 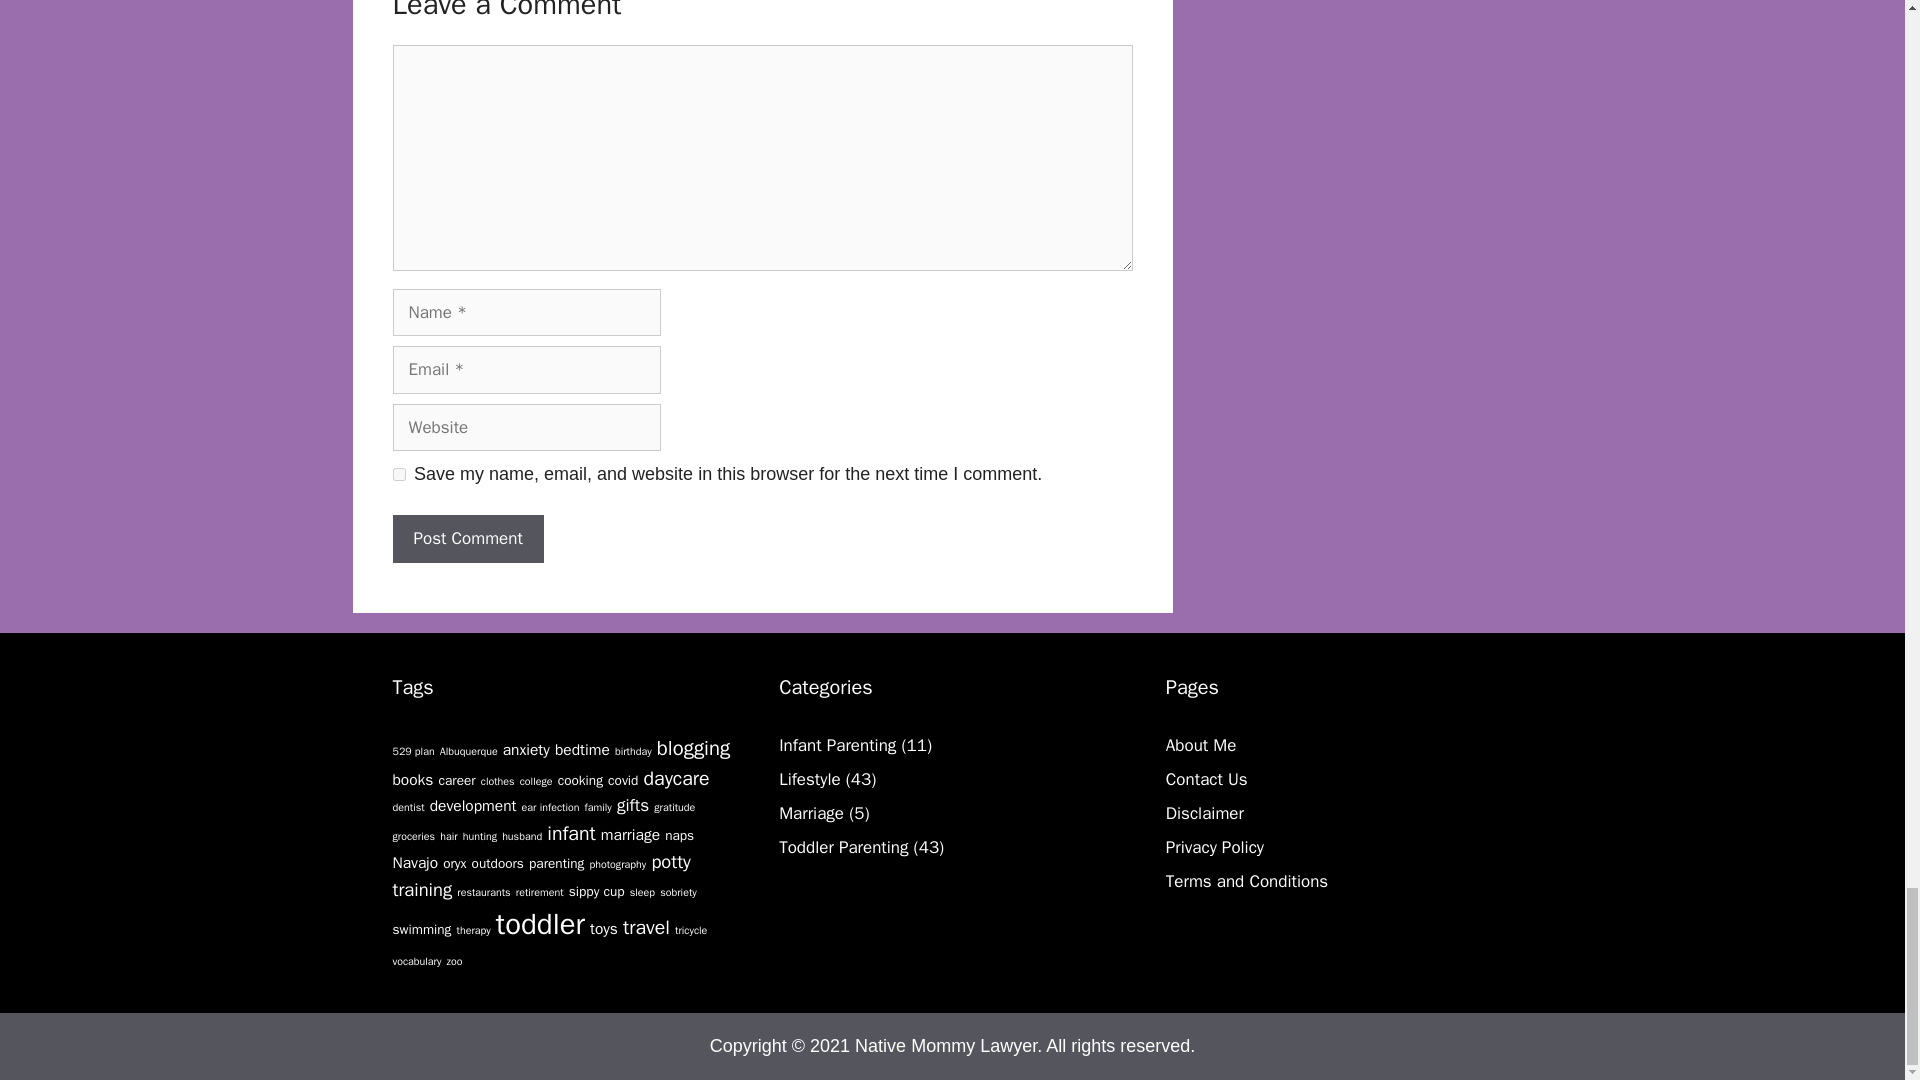 What do you see at coordinates (622, 780) in the screenshot?
I see `covid` at bounding box center [622, 780].